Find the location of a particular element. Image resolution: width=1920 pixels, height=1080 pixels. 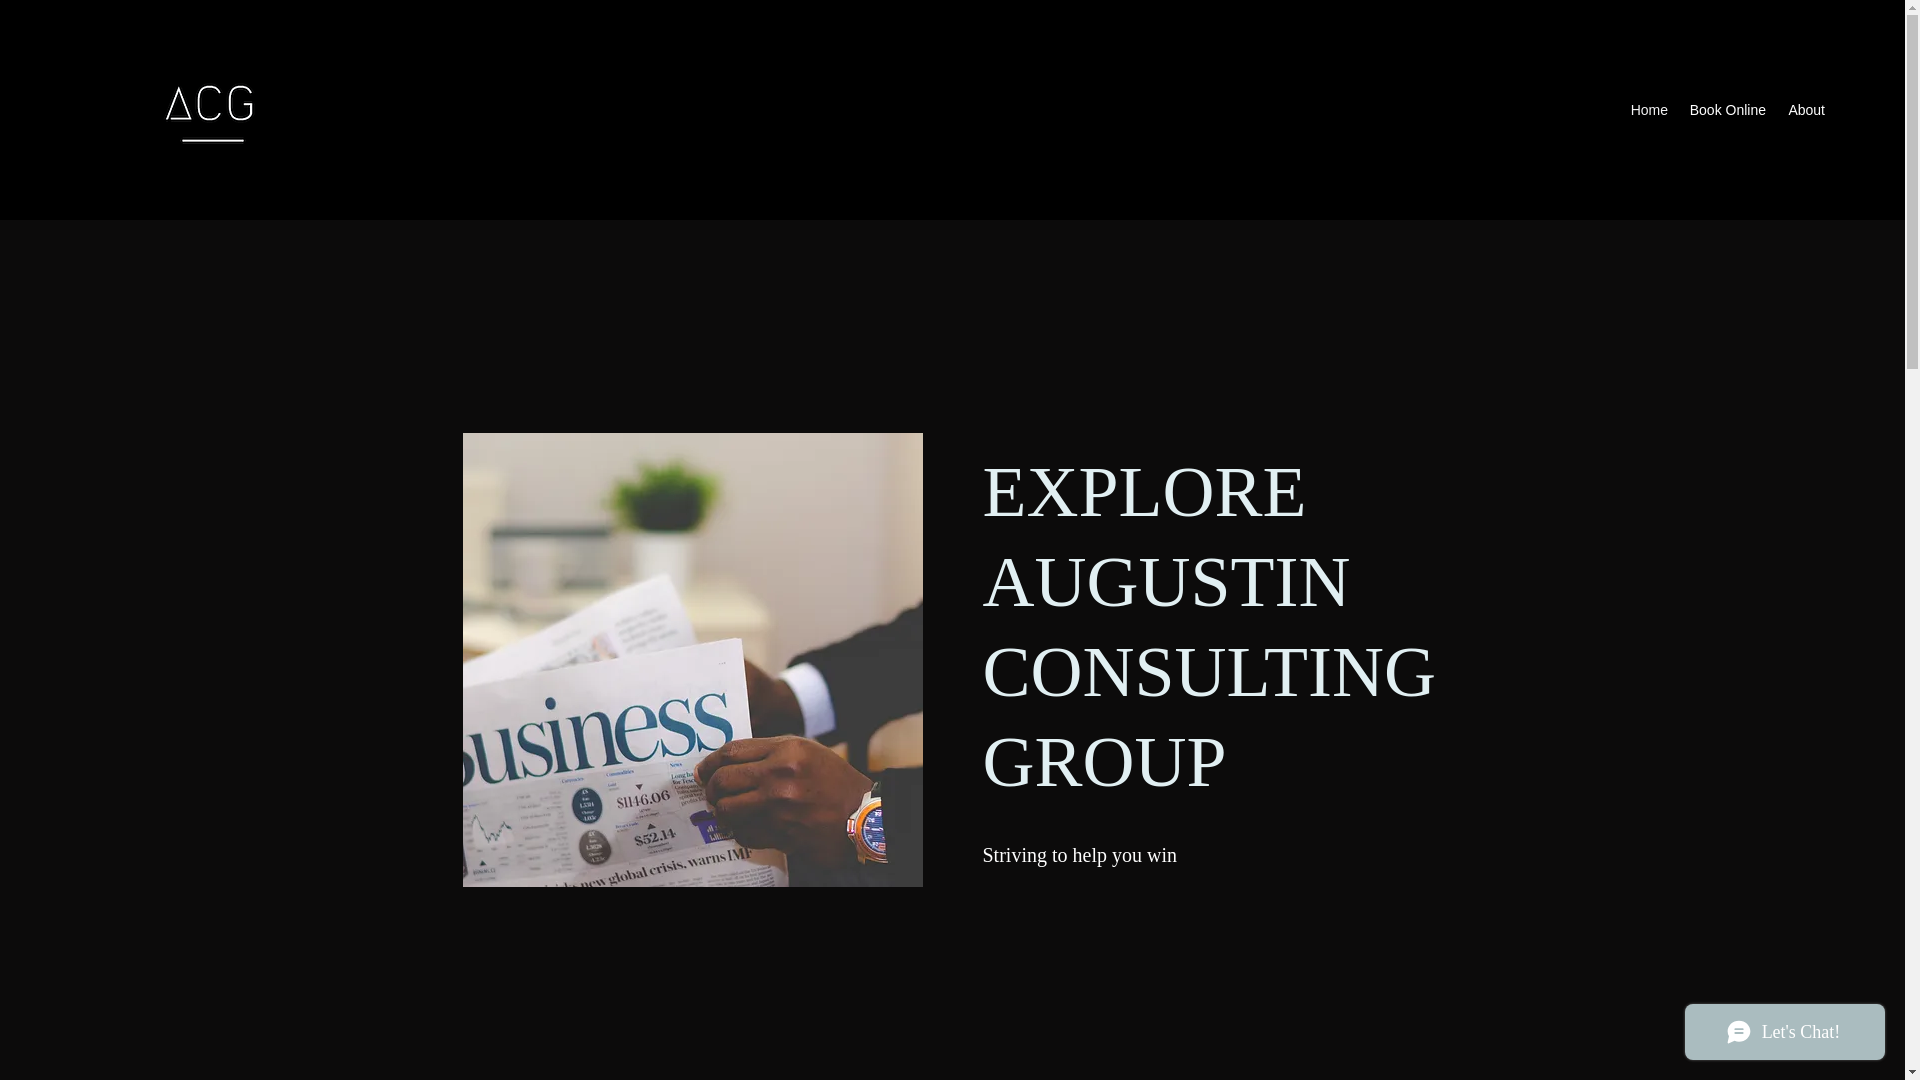

Home is located at coordinates (1648, 110).